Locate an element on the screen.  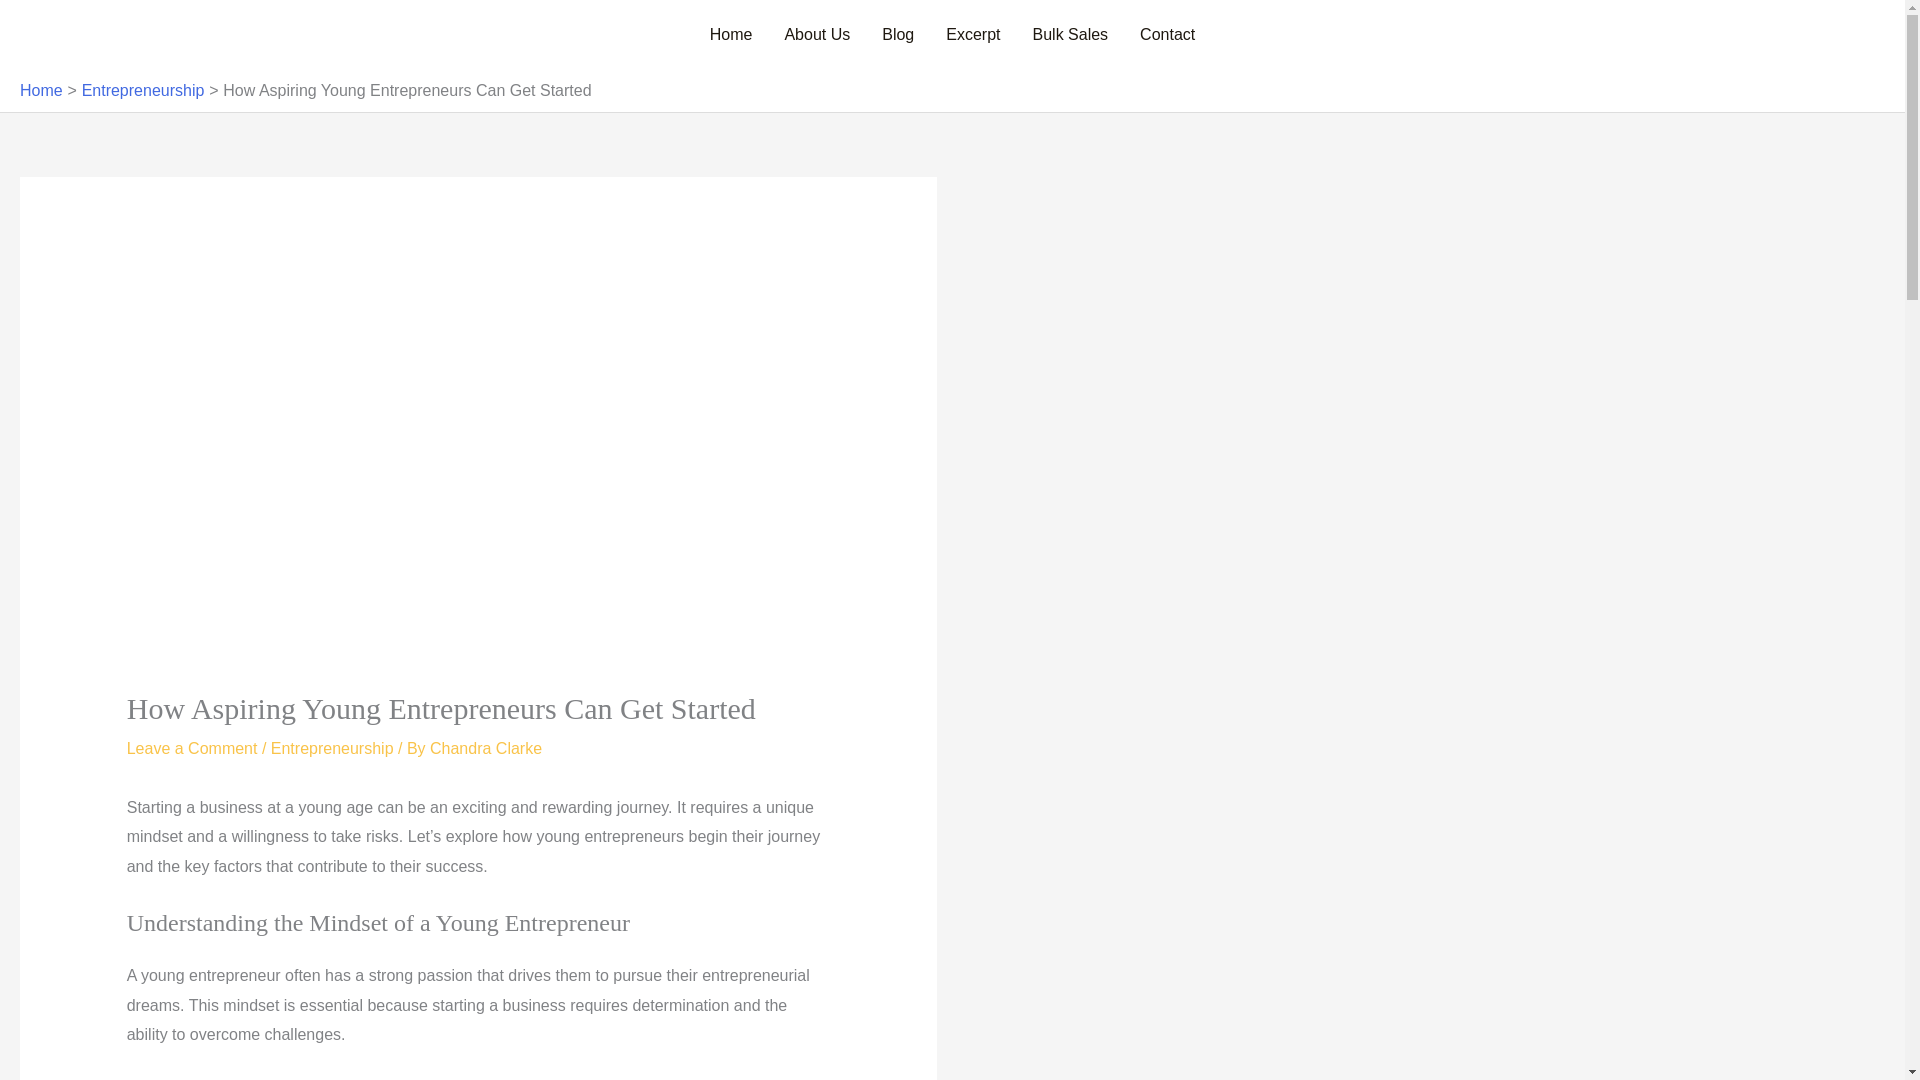
Bulk Sales is located at coordinates (1071, 35).